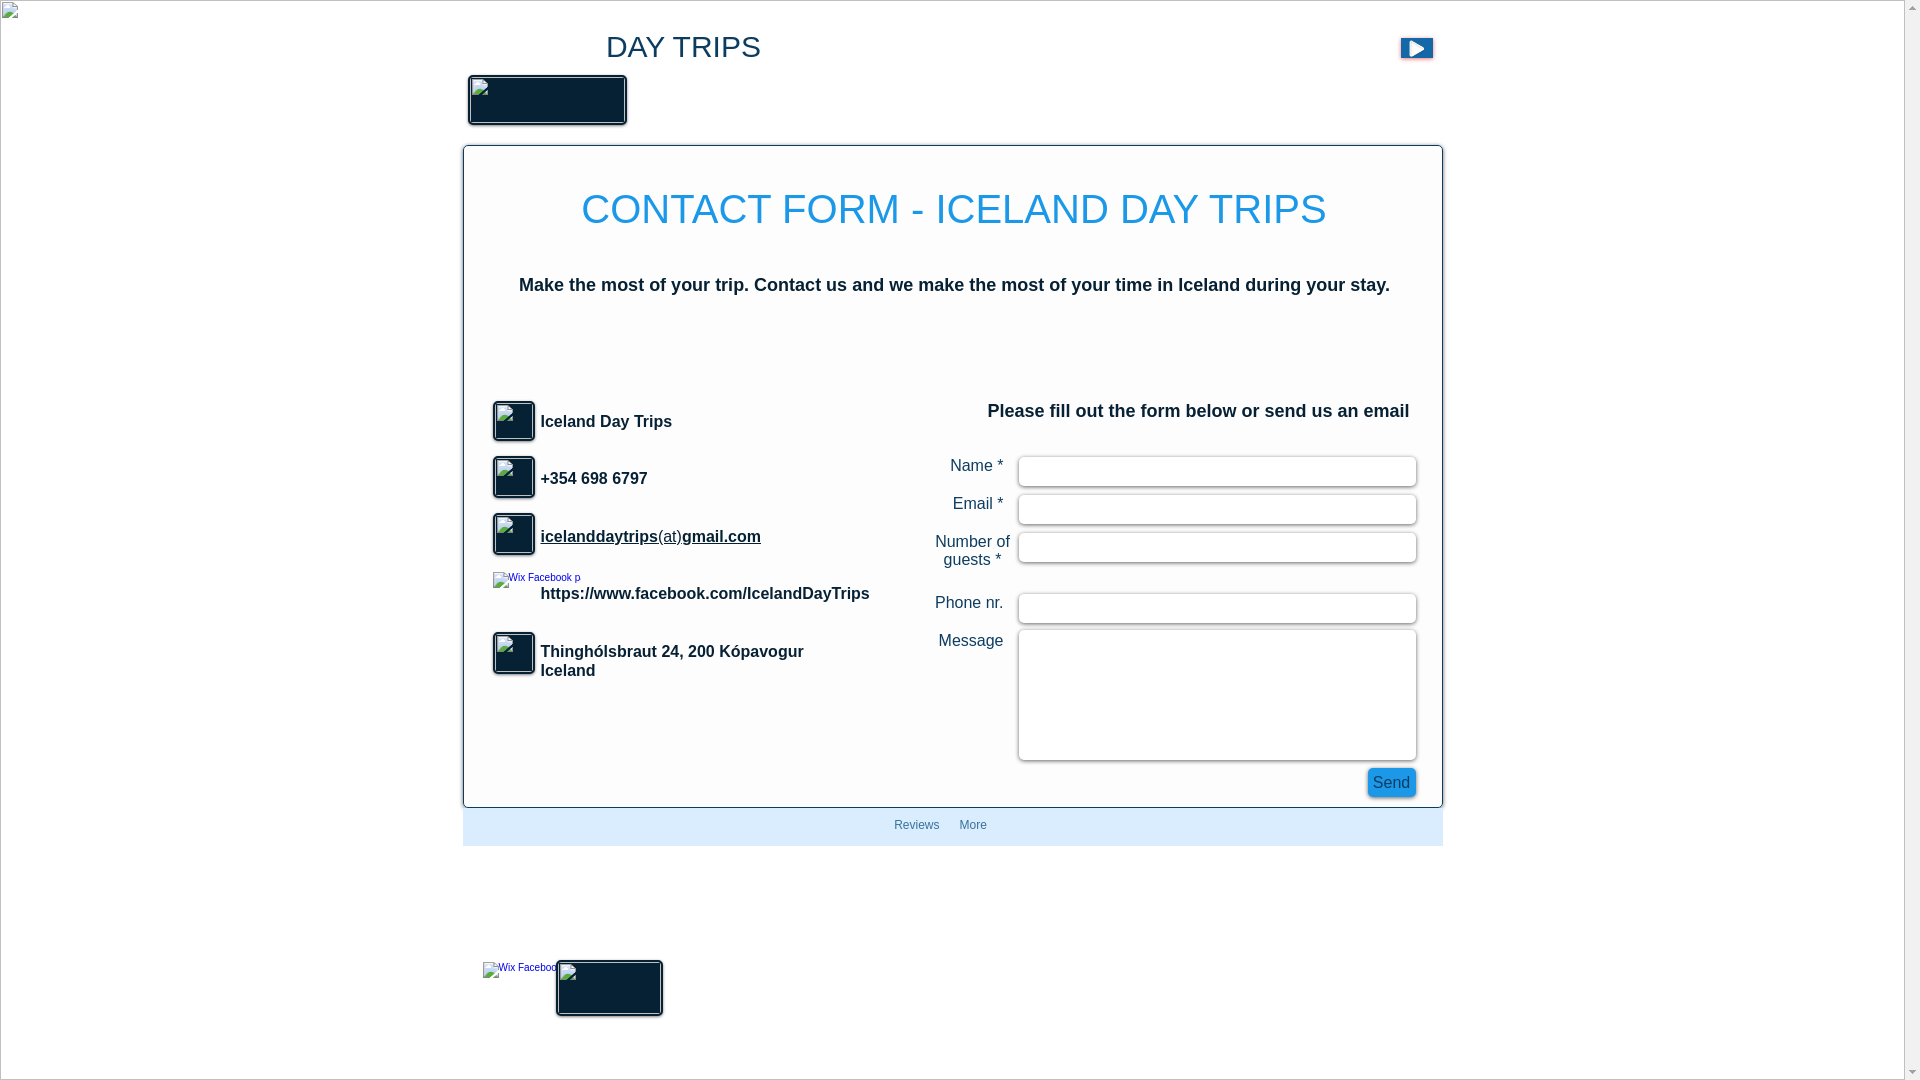  What do you see at coordinates (707, 102) in the screenshot?
I see `Reviews` at bounding box center [707, 102].